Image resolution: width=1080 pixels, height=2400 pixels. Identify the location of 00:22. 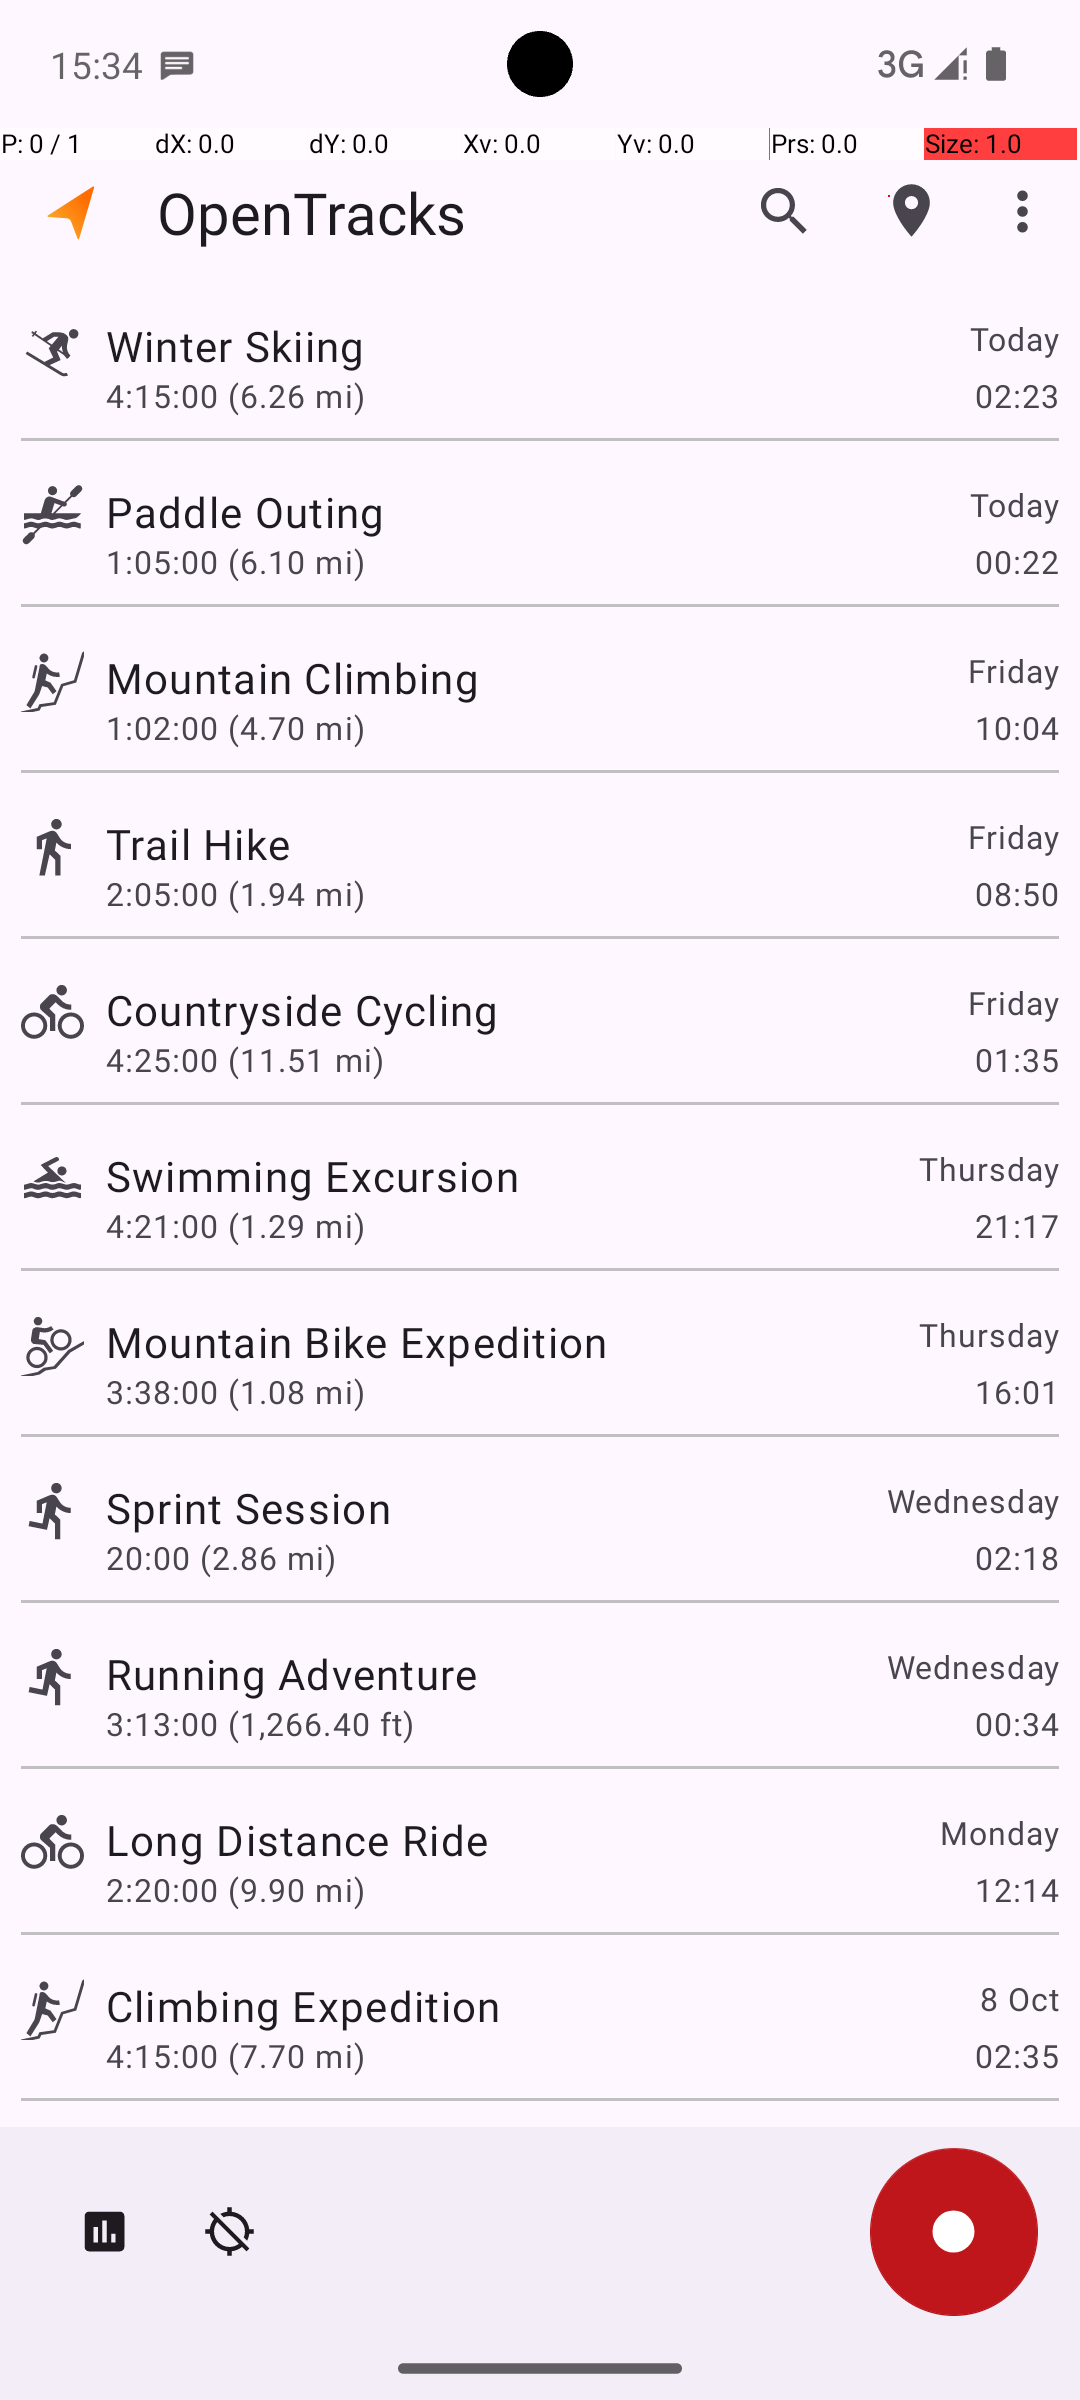
(1016, 562).